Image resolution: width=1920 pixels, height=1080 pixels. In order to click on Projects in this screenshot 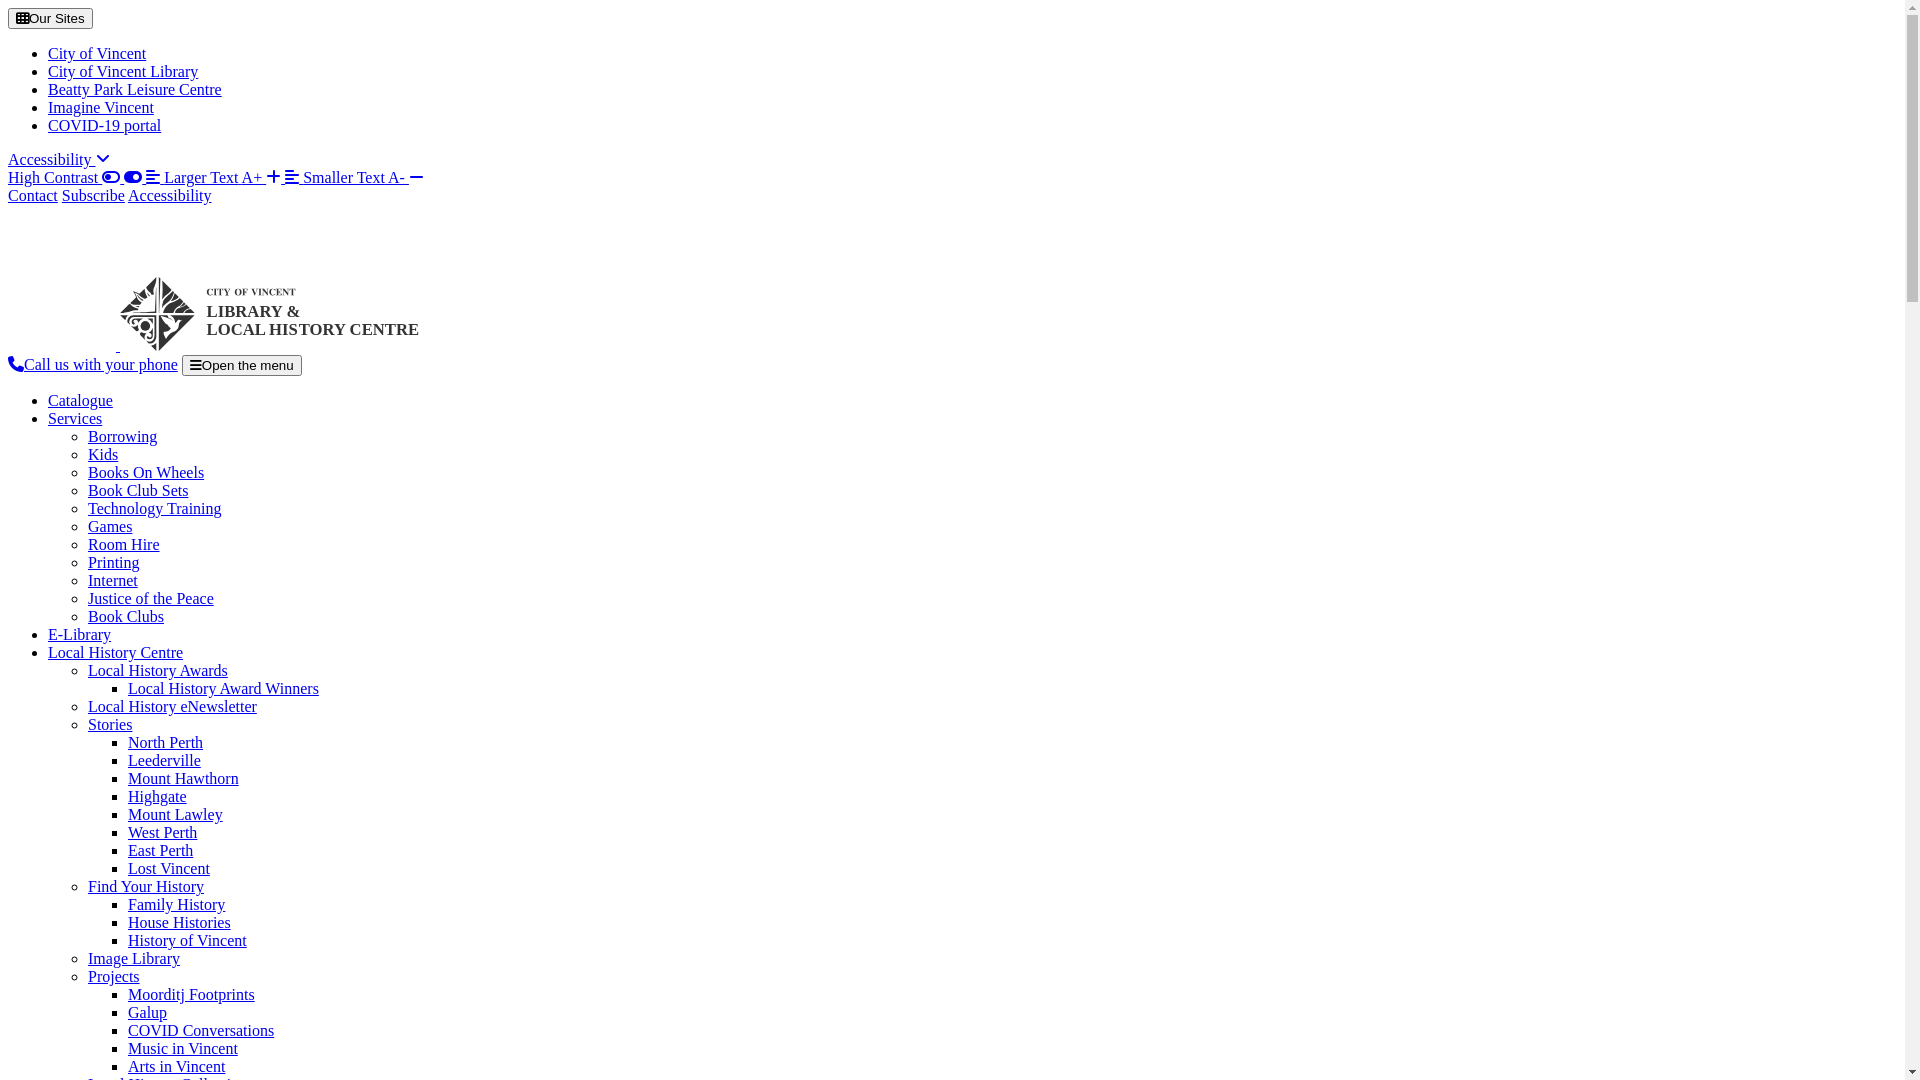, I will do `click(114, 976)`.